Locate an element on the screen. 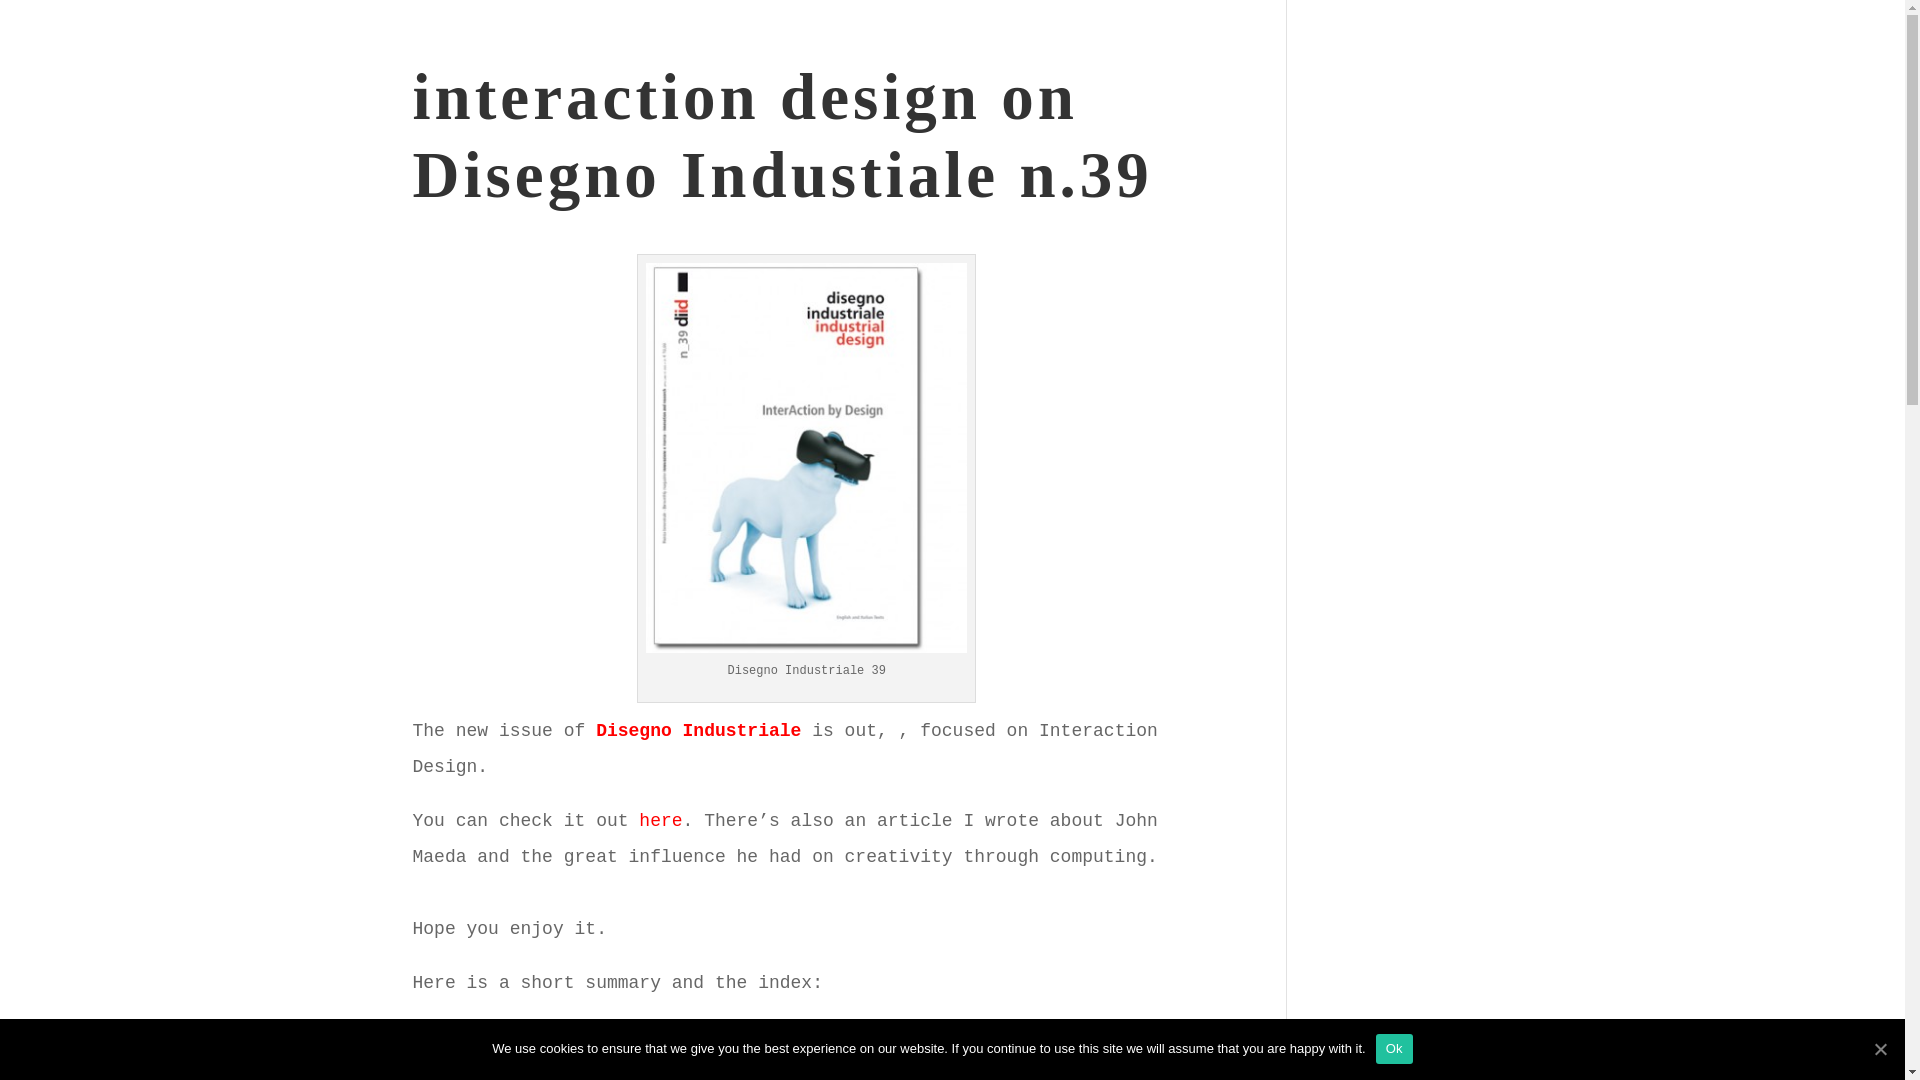 The image size is (1920, 1080). Ok is located at coordinates (1394, 1048).